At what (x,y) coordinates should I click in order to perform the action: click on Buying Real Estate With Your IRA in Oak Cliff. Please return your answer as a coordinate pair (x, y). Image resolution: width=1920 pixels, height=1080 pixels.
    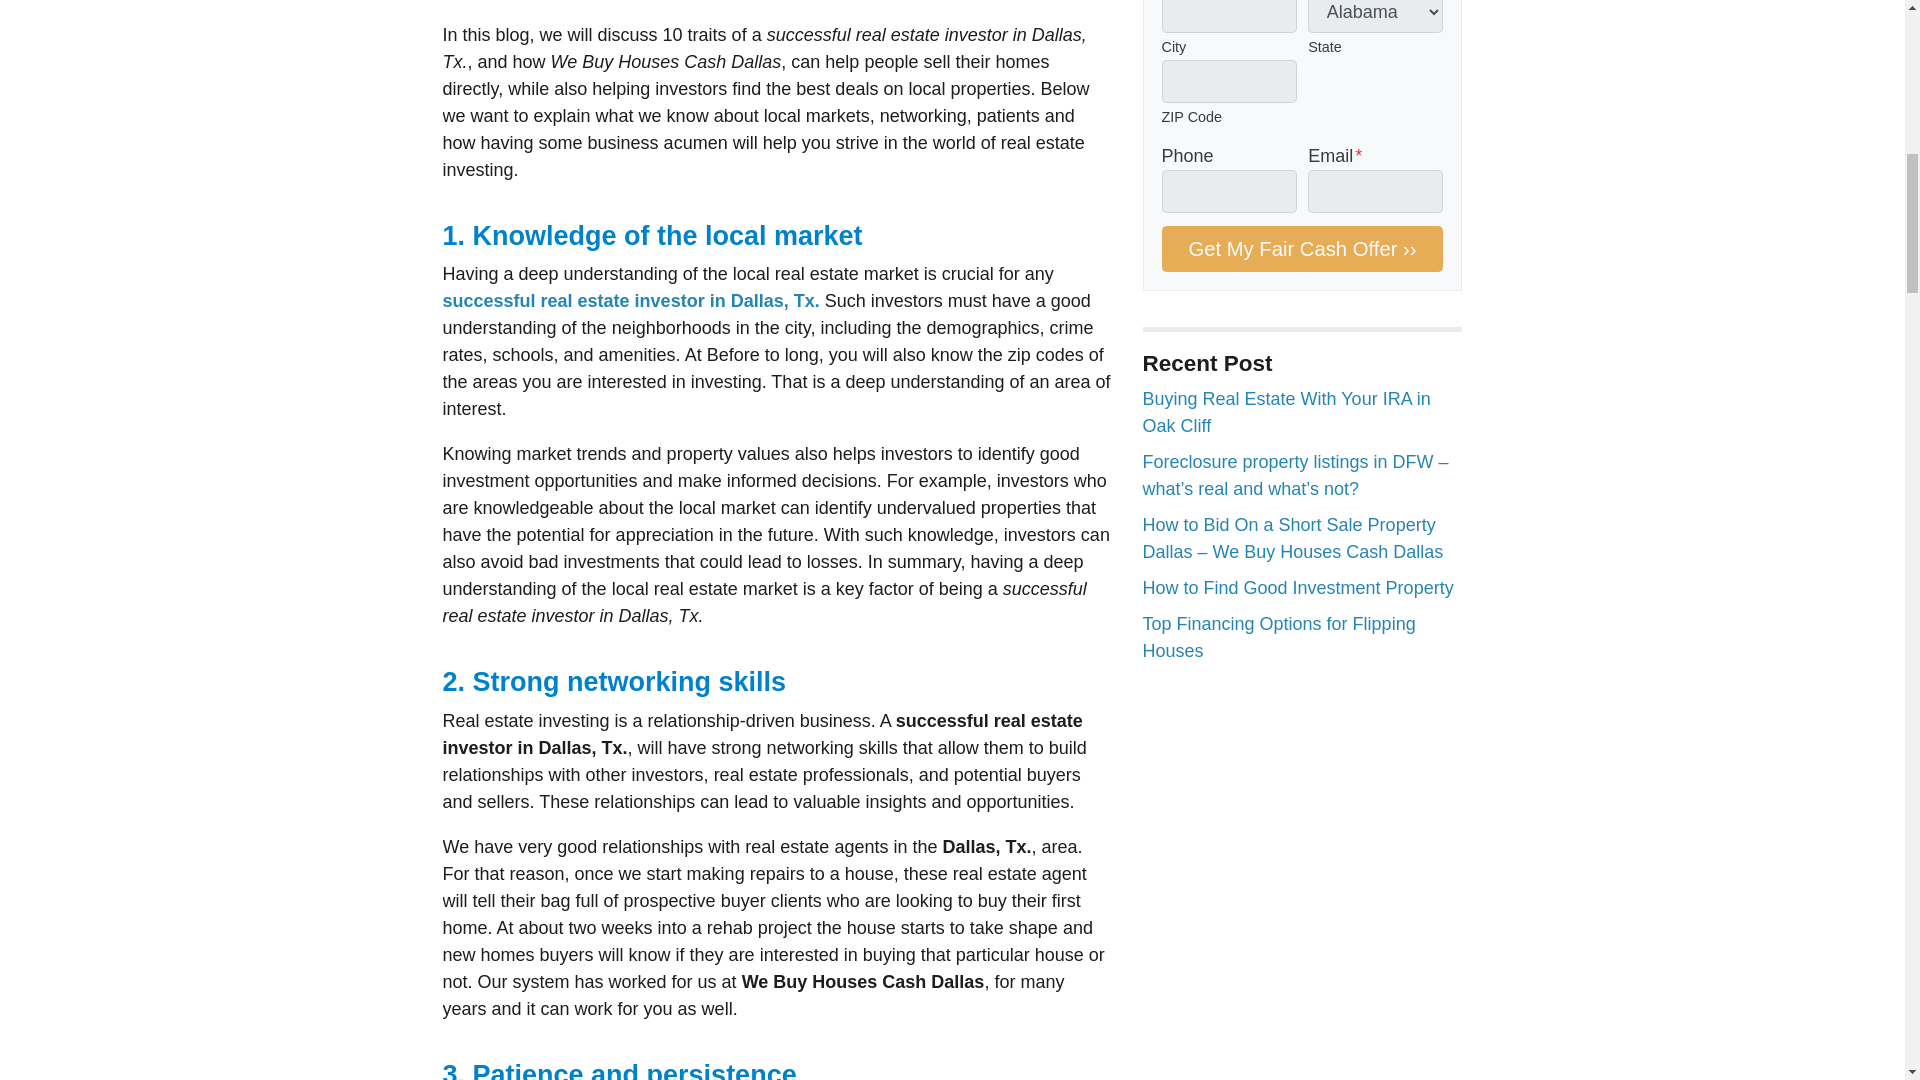
    Looking at the image, I should click on (1286, 412).